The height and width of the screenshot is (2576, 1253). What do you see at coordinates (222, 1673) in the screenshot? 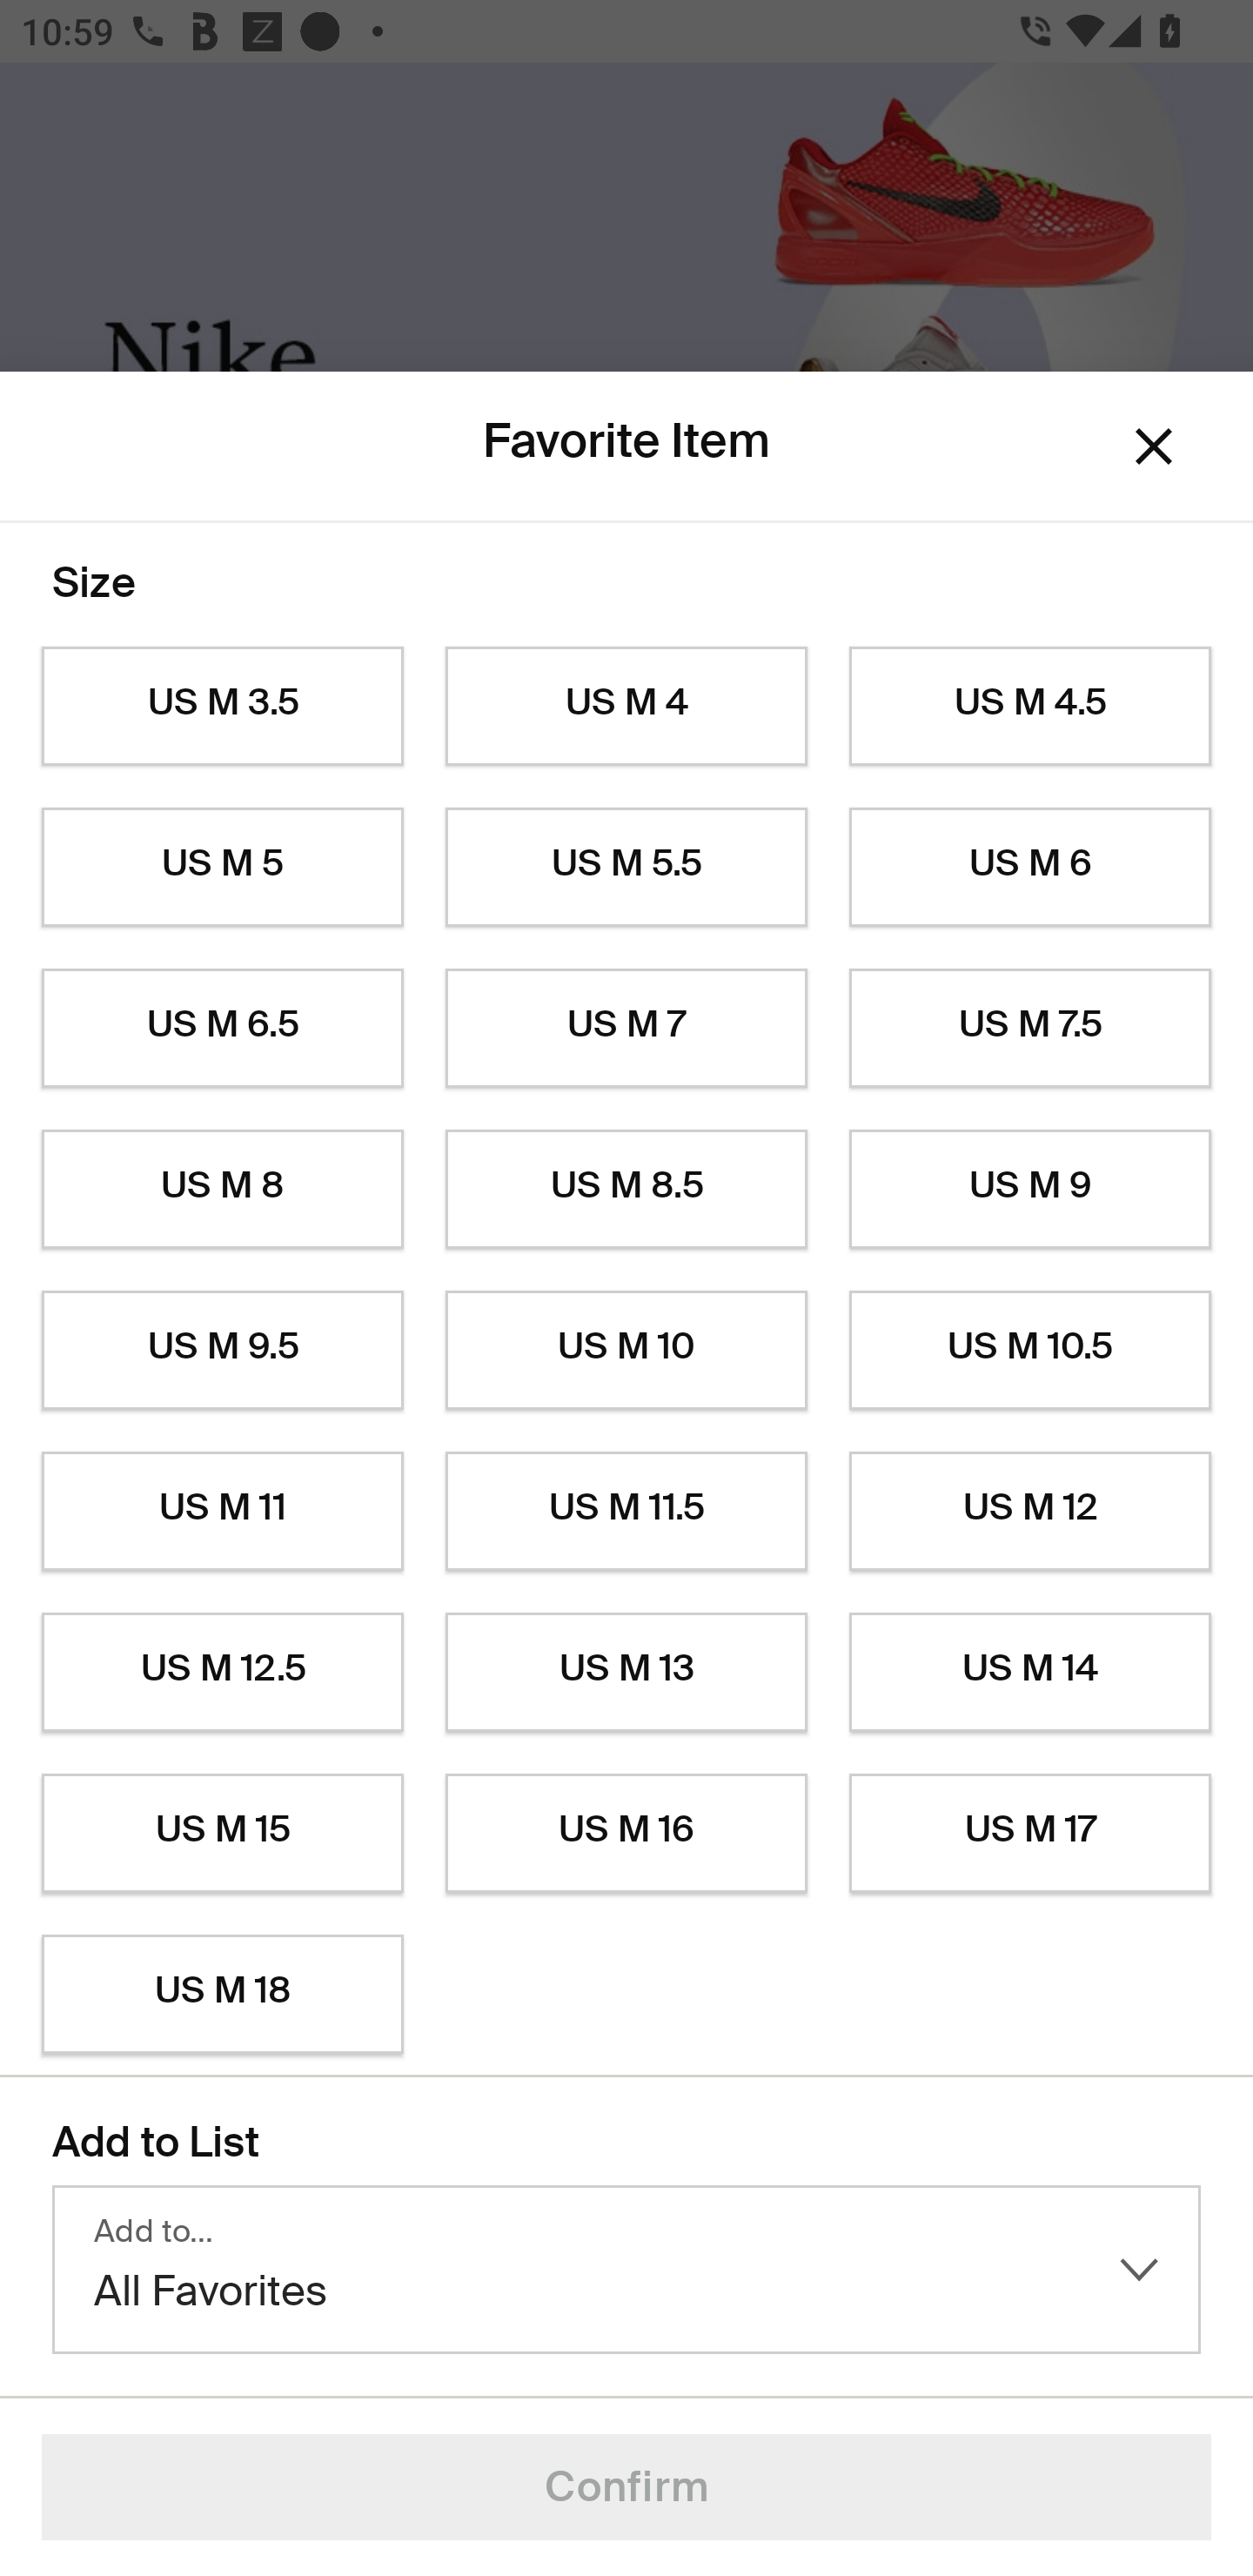
I see `US M 12.5` at bounding box center [222, 1673].